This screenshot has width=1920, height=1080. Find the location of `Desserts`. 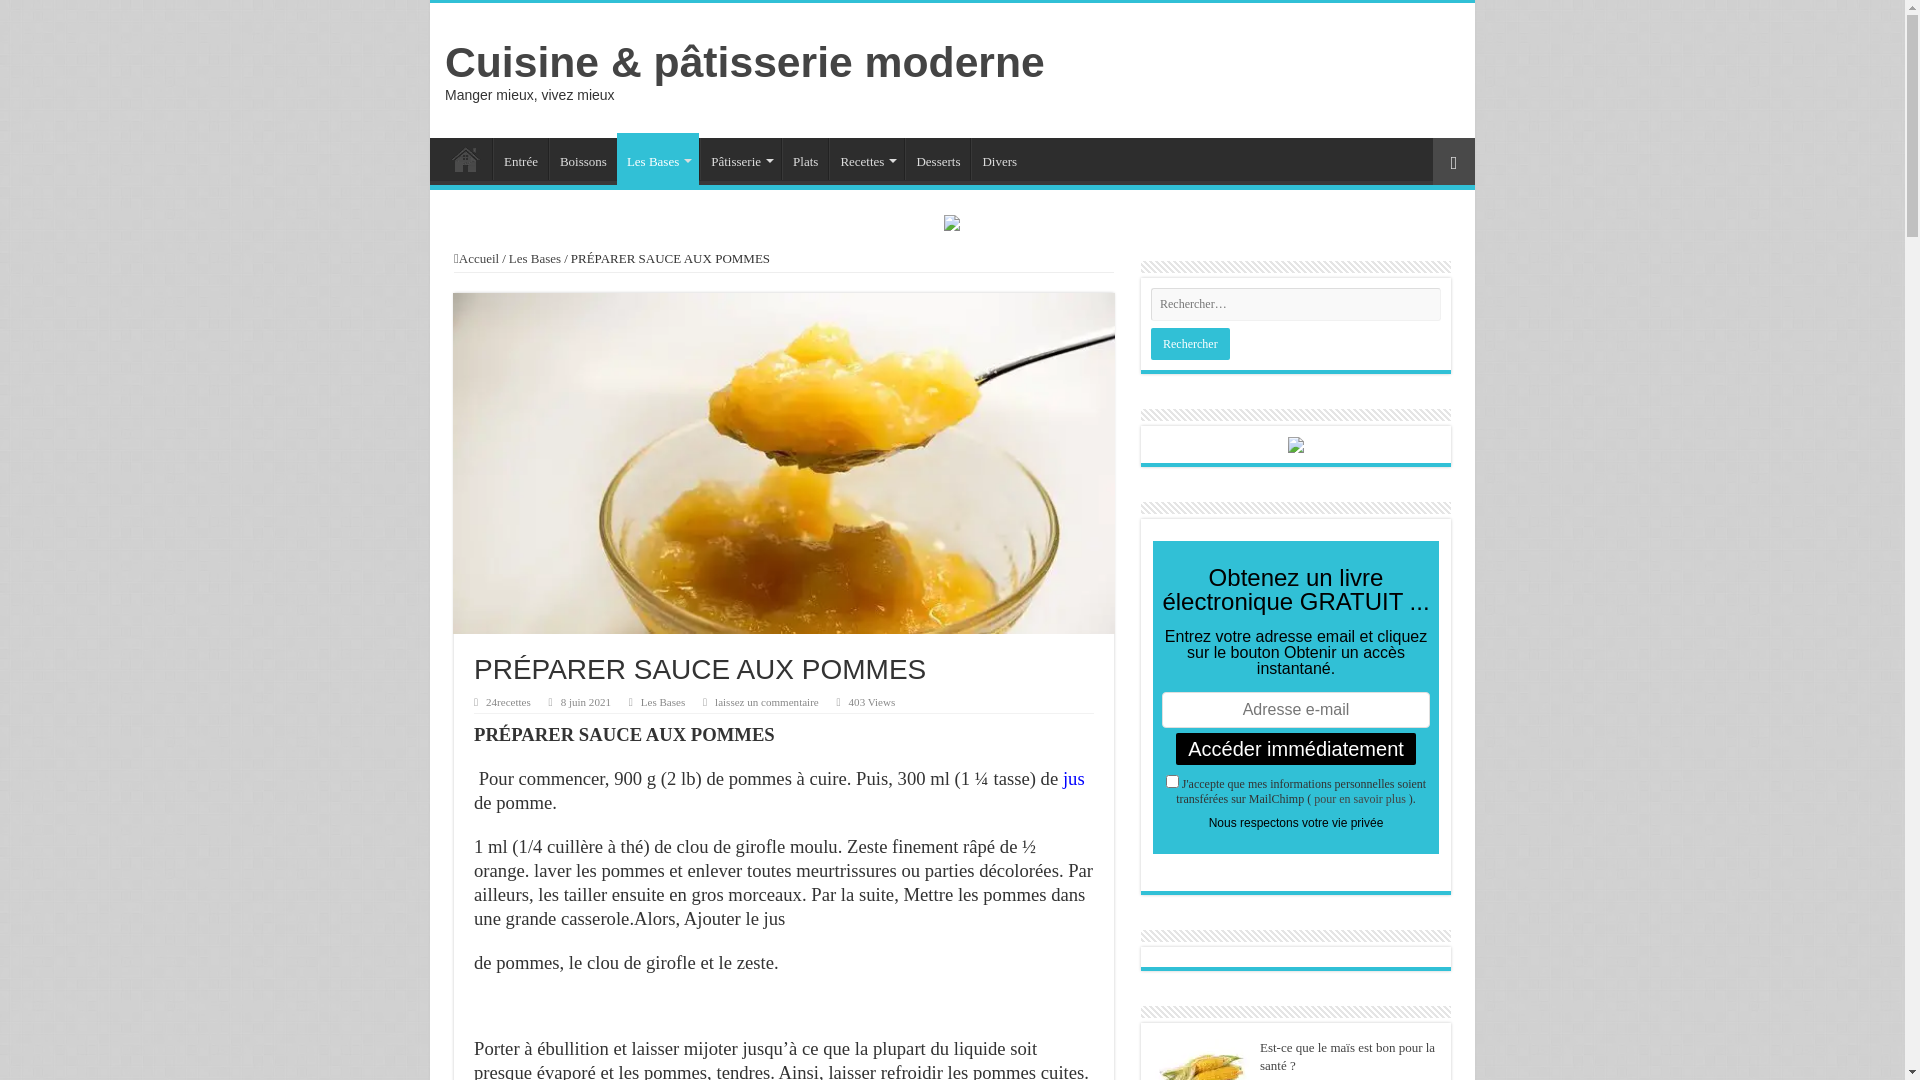

Desserts is located at coordinates (938, 159).